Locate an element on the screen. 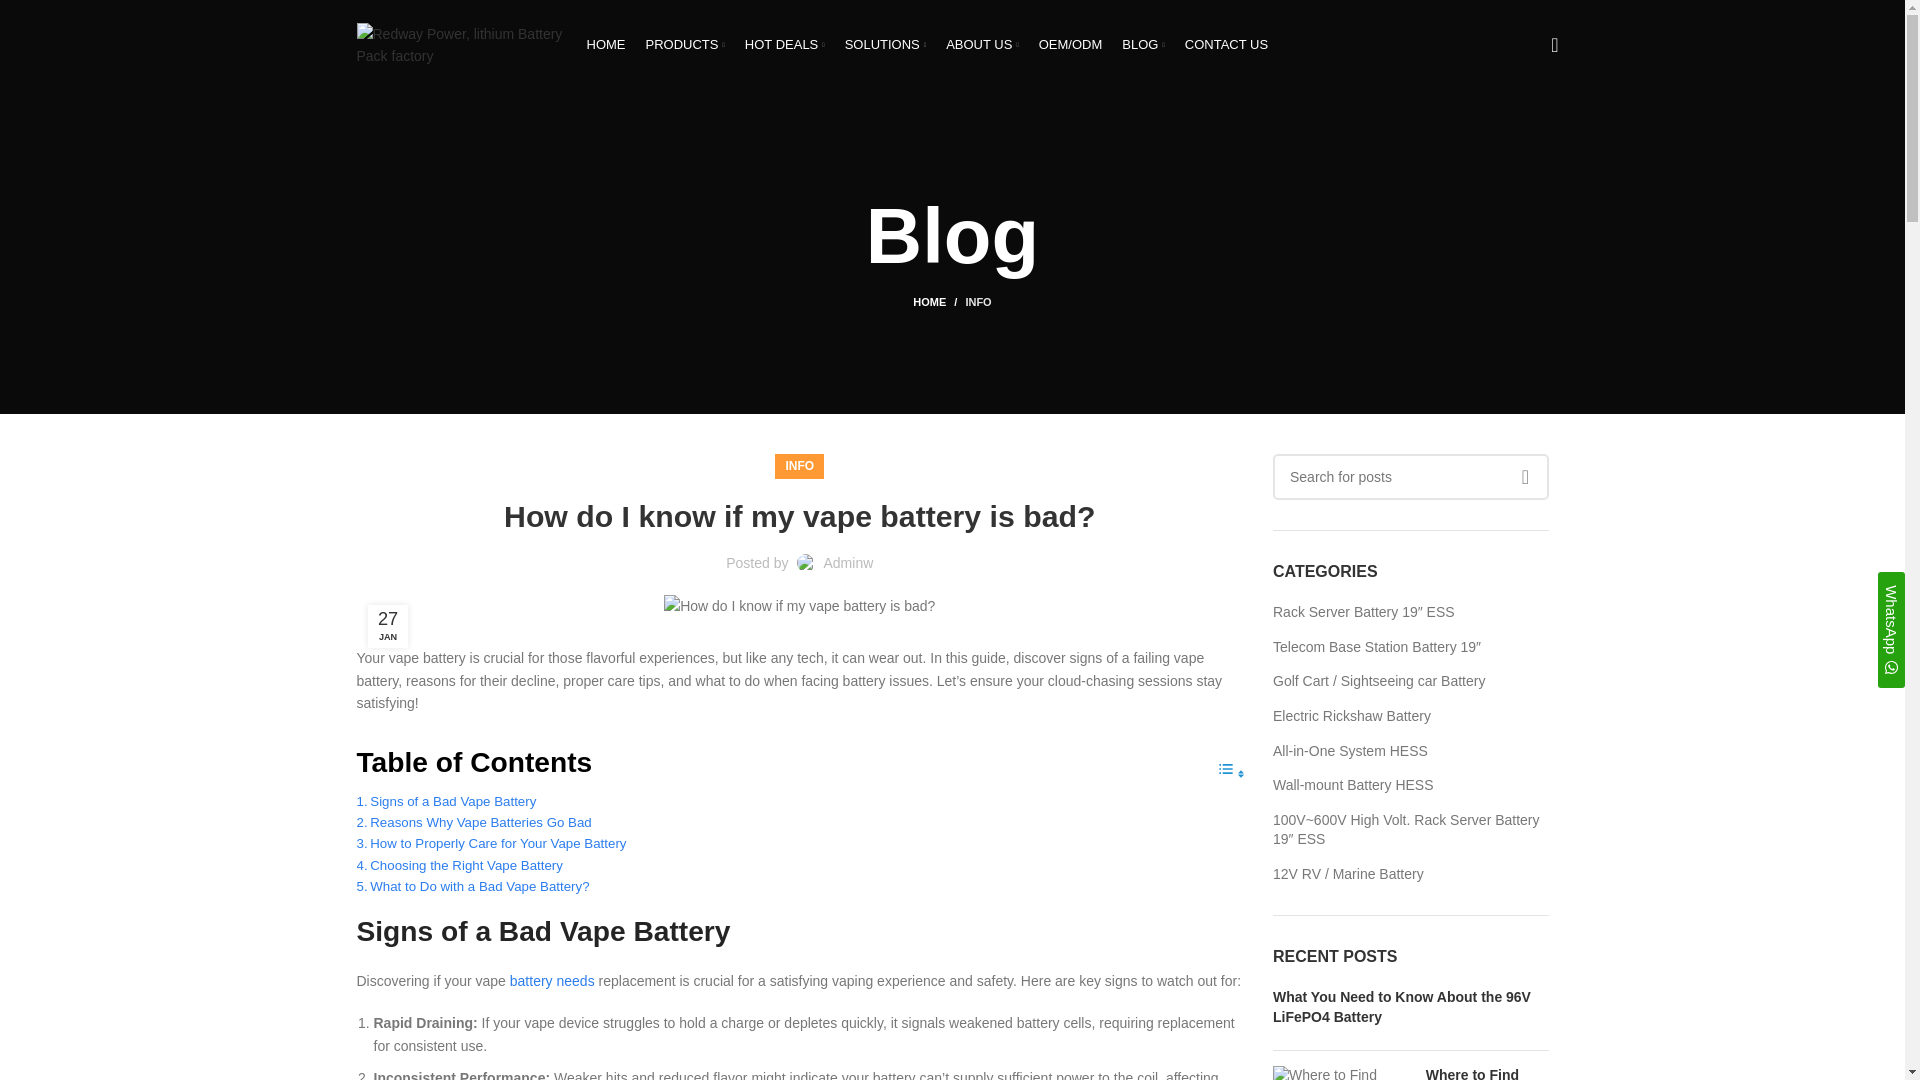 This screenshot has height=1080, width=1920. Search for posts is located at coordinates (1410, 476).